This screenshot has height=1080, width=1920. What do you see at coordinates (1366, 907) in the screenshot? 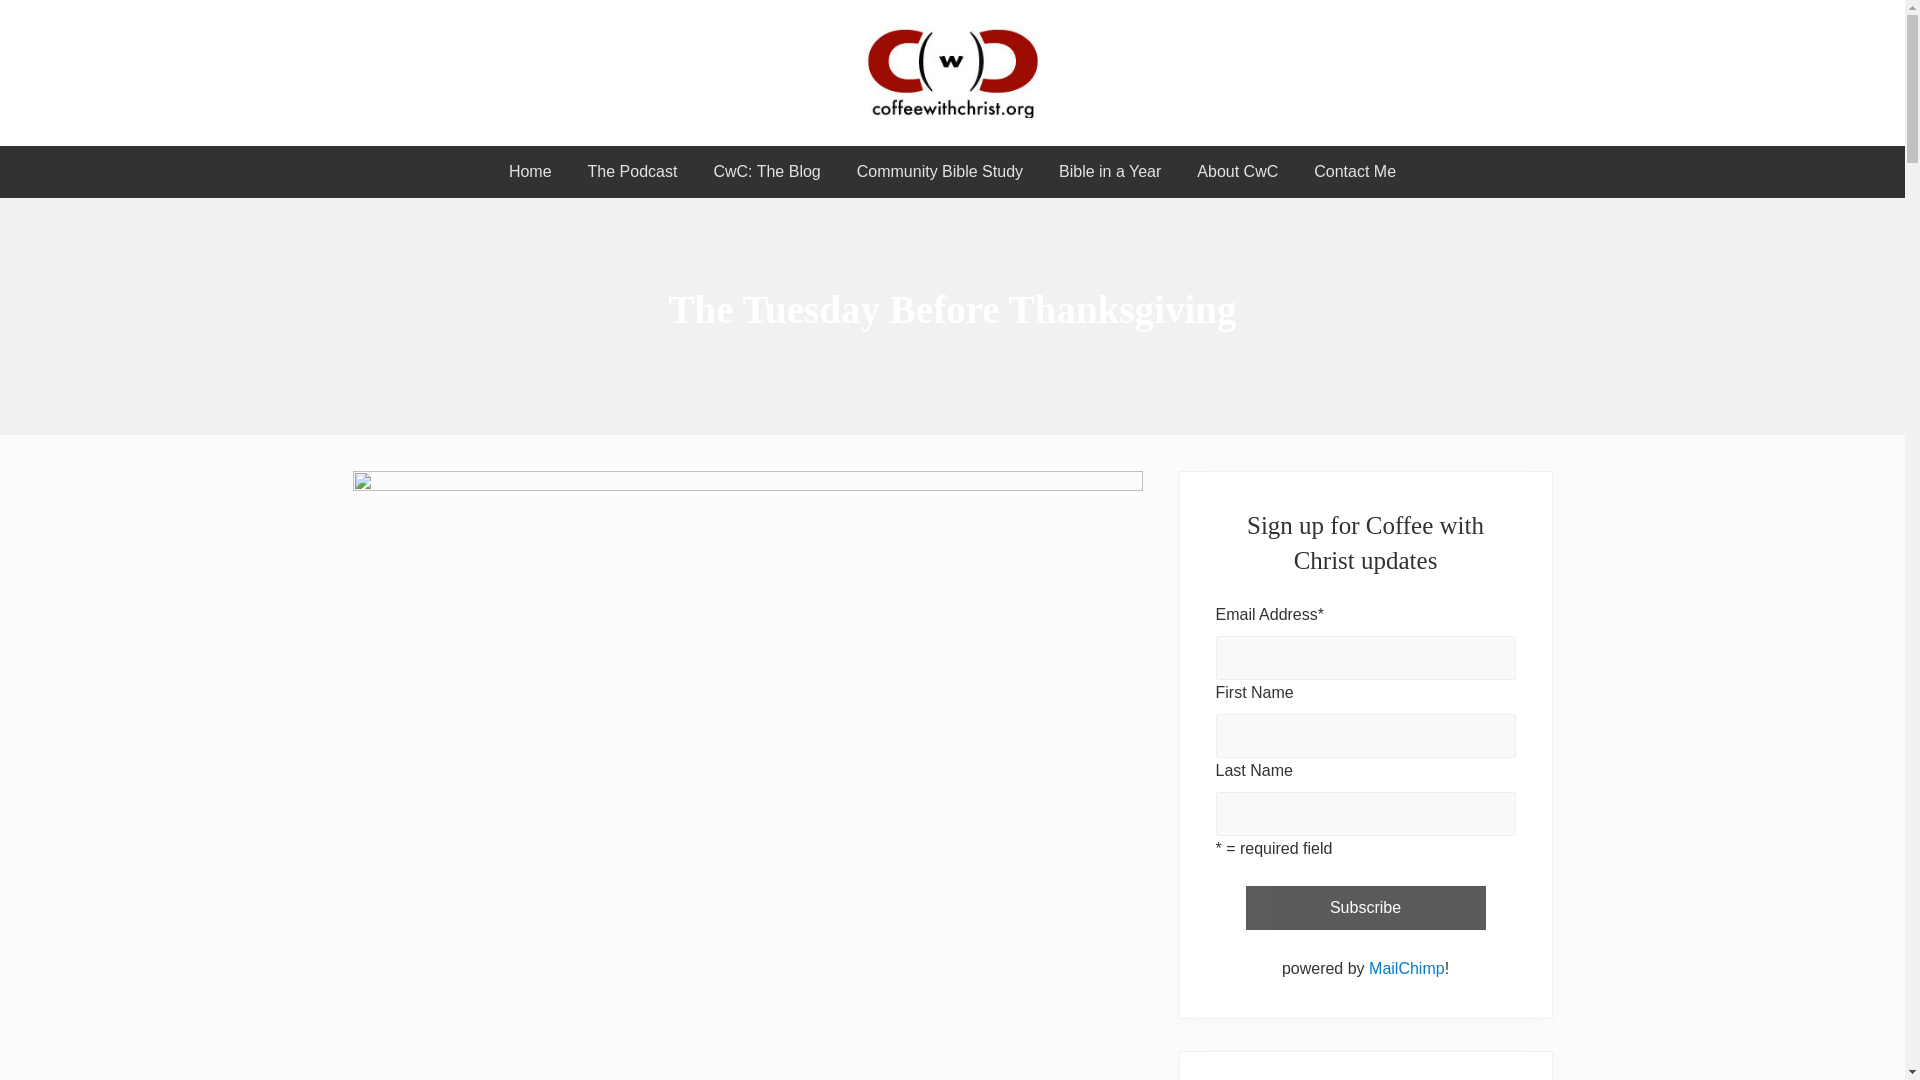
I see `Subscribe` at bounding box center [1366, 907].